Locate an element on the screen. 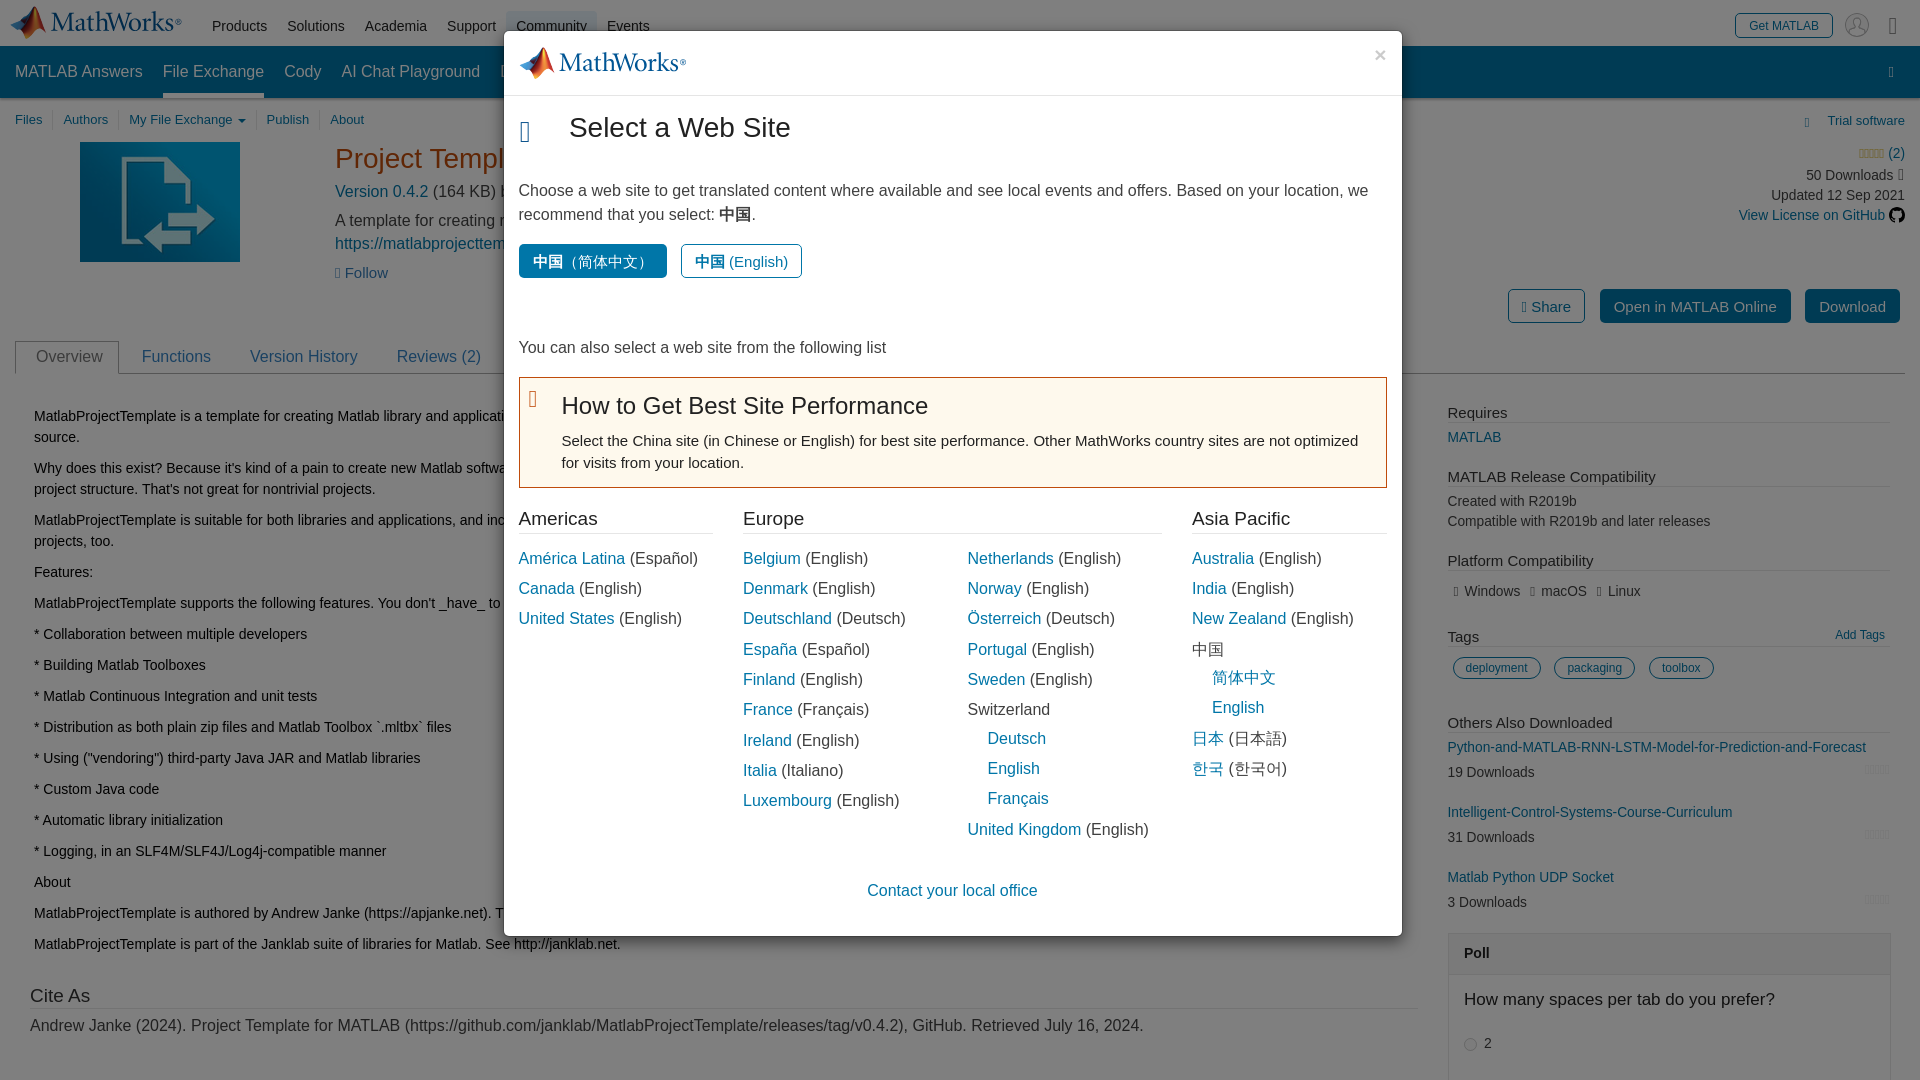  Community is located at coordinates (552, 26).